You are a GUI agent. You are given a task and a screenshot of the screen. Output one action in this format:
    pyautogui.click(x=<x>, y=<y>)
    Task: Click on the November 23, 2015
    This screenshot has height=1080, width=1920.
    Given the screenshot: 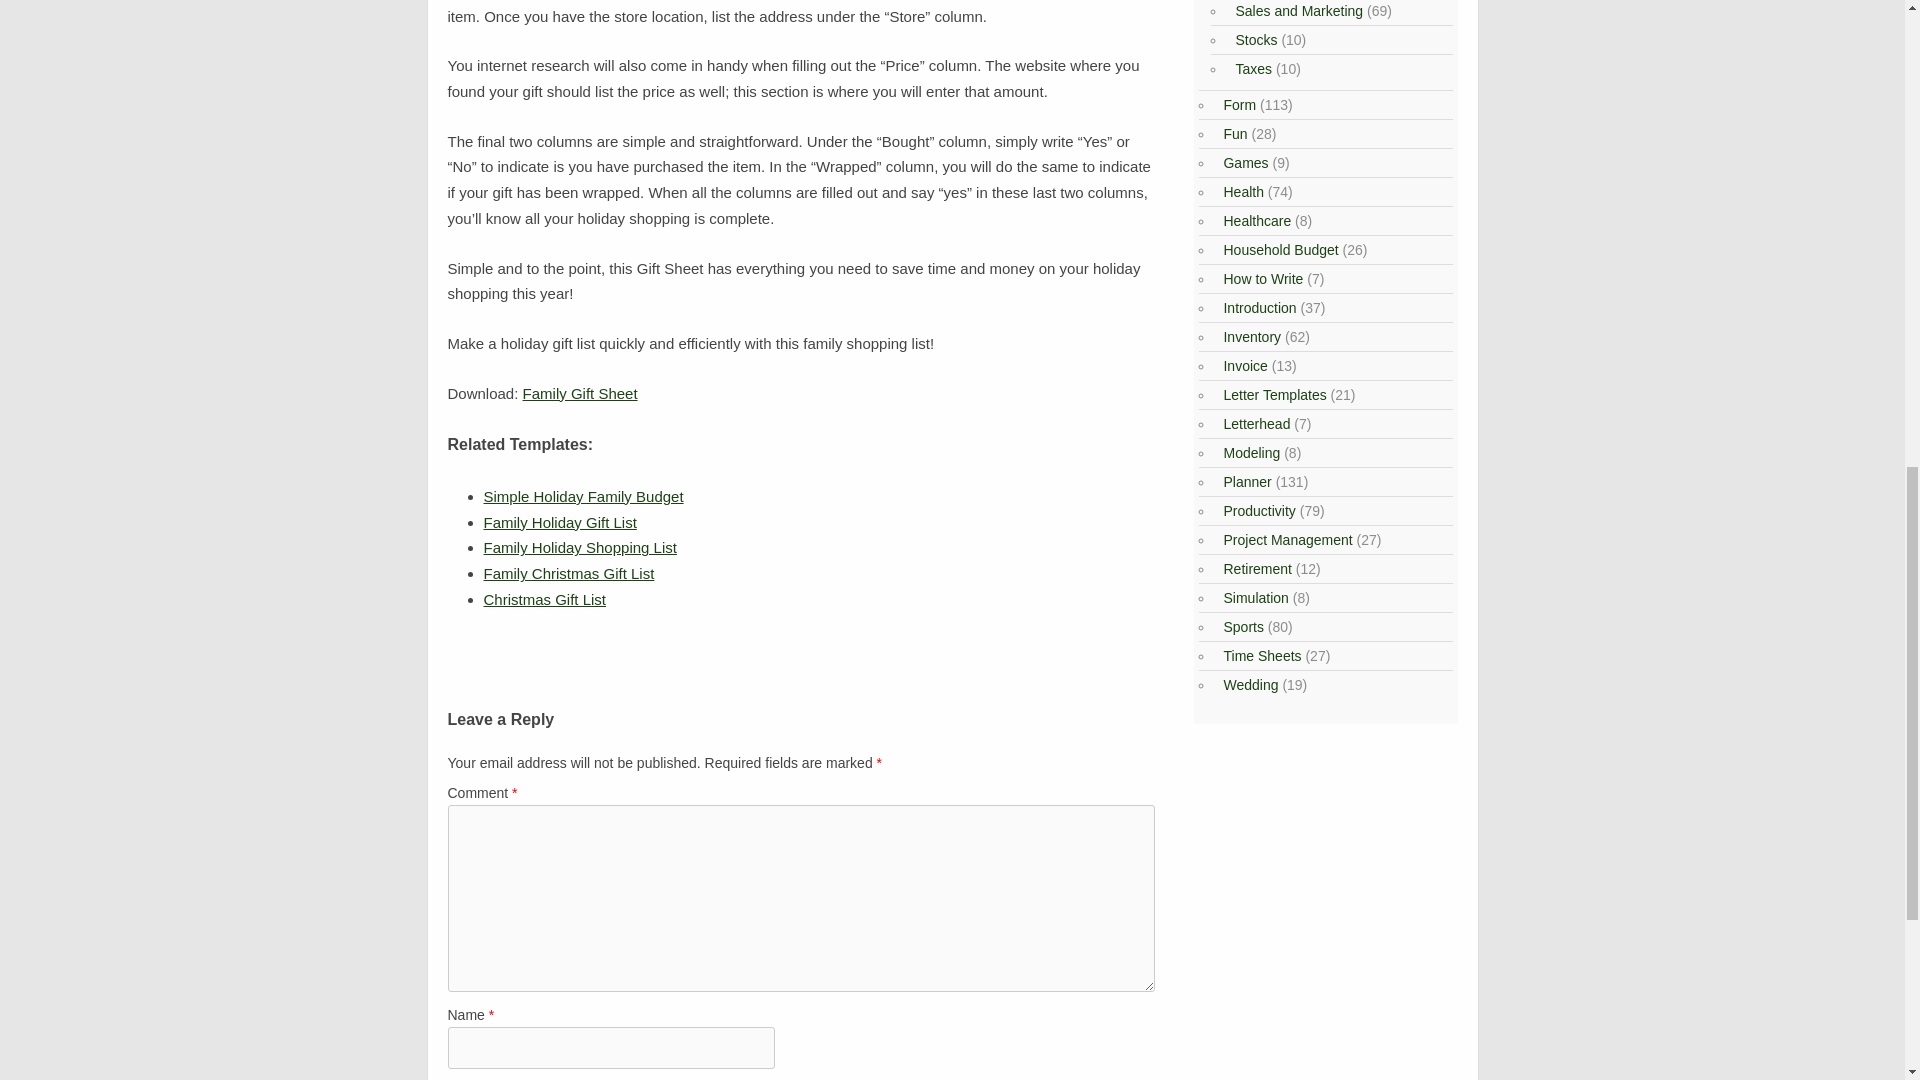 What is the action you would take?
    pyautogui.click(x=560, y=522)
    